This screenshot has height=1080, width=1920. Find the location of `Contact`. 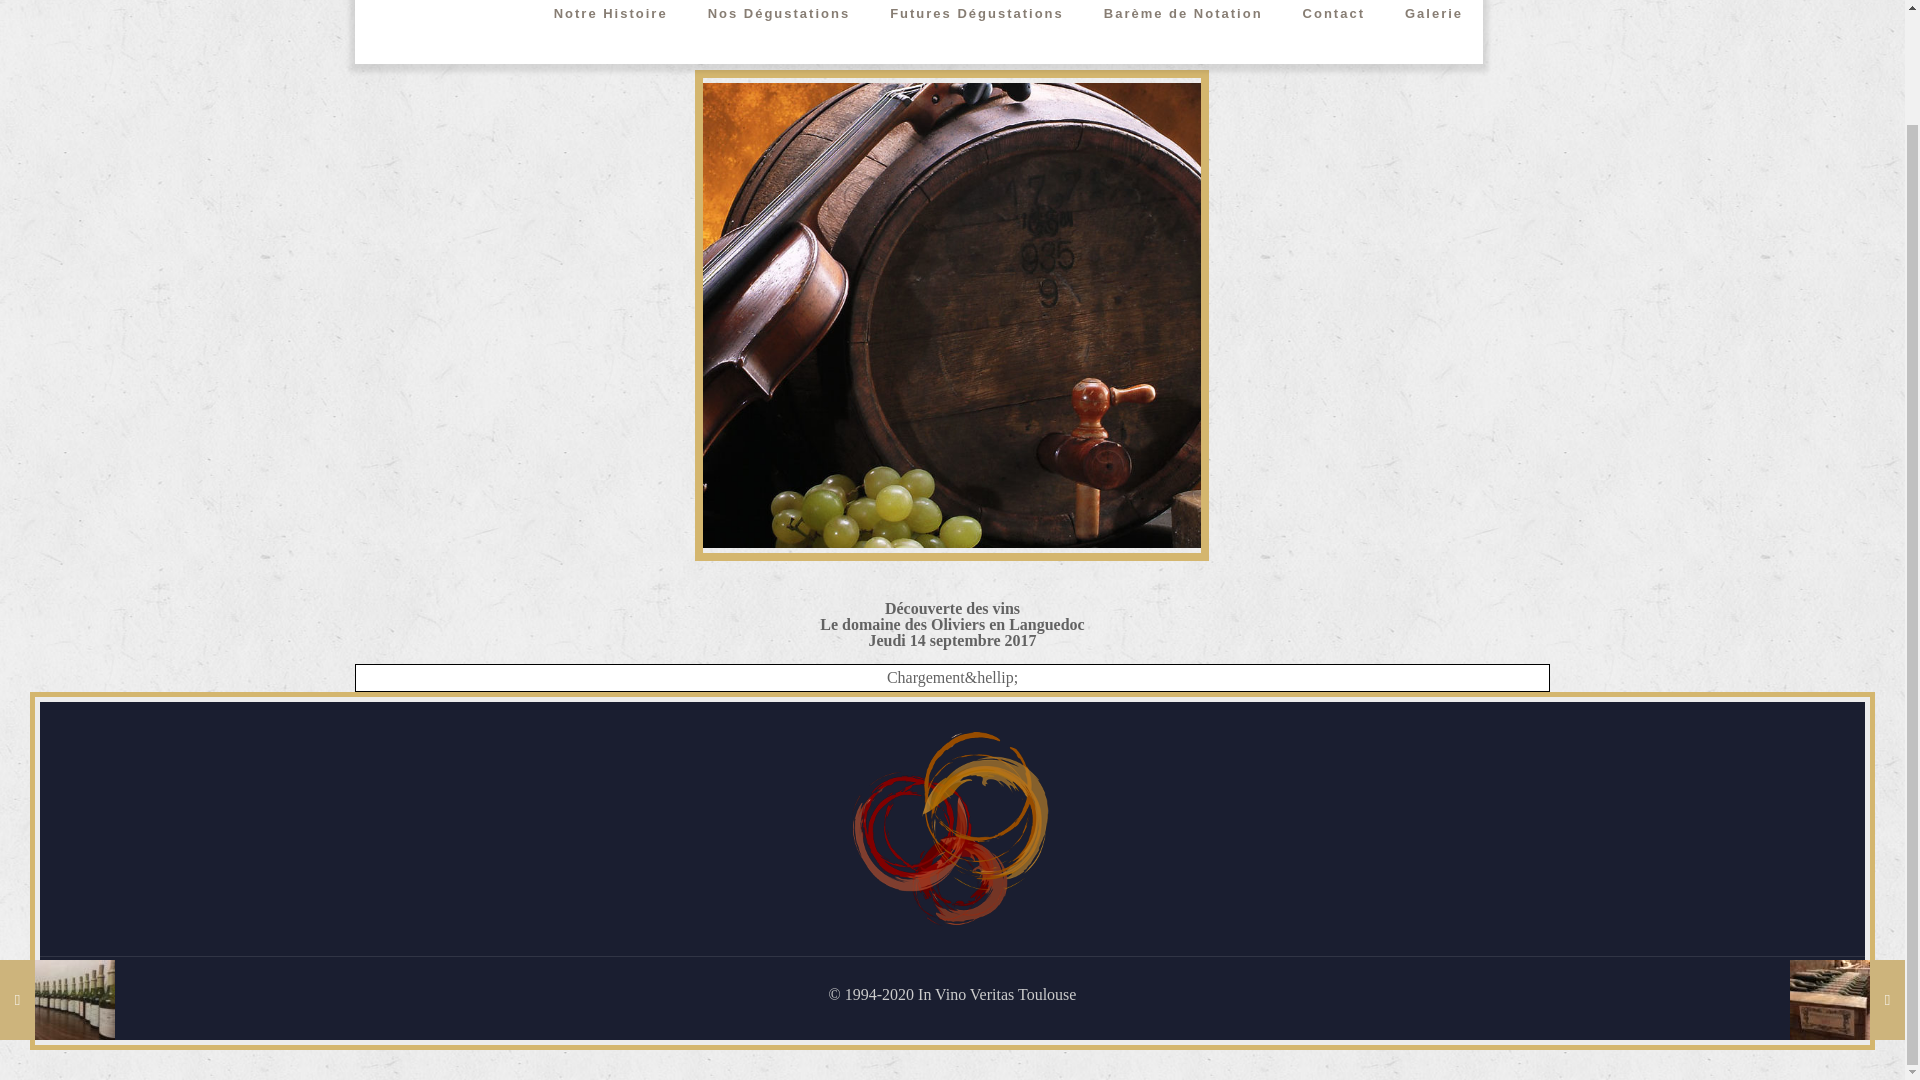

Contact is located at coordinates (1333, 32).